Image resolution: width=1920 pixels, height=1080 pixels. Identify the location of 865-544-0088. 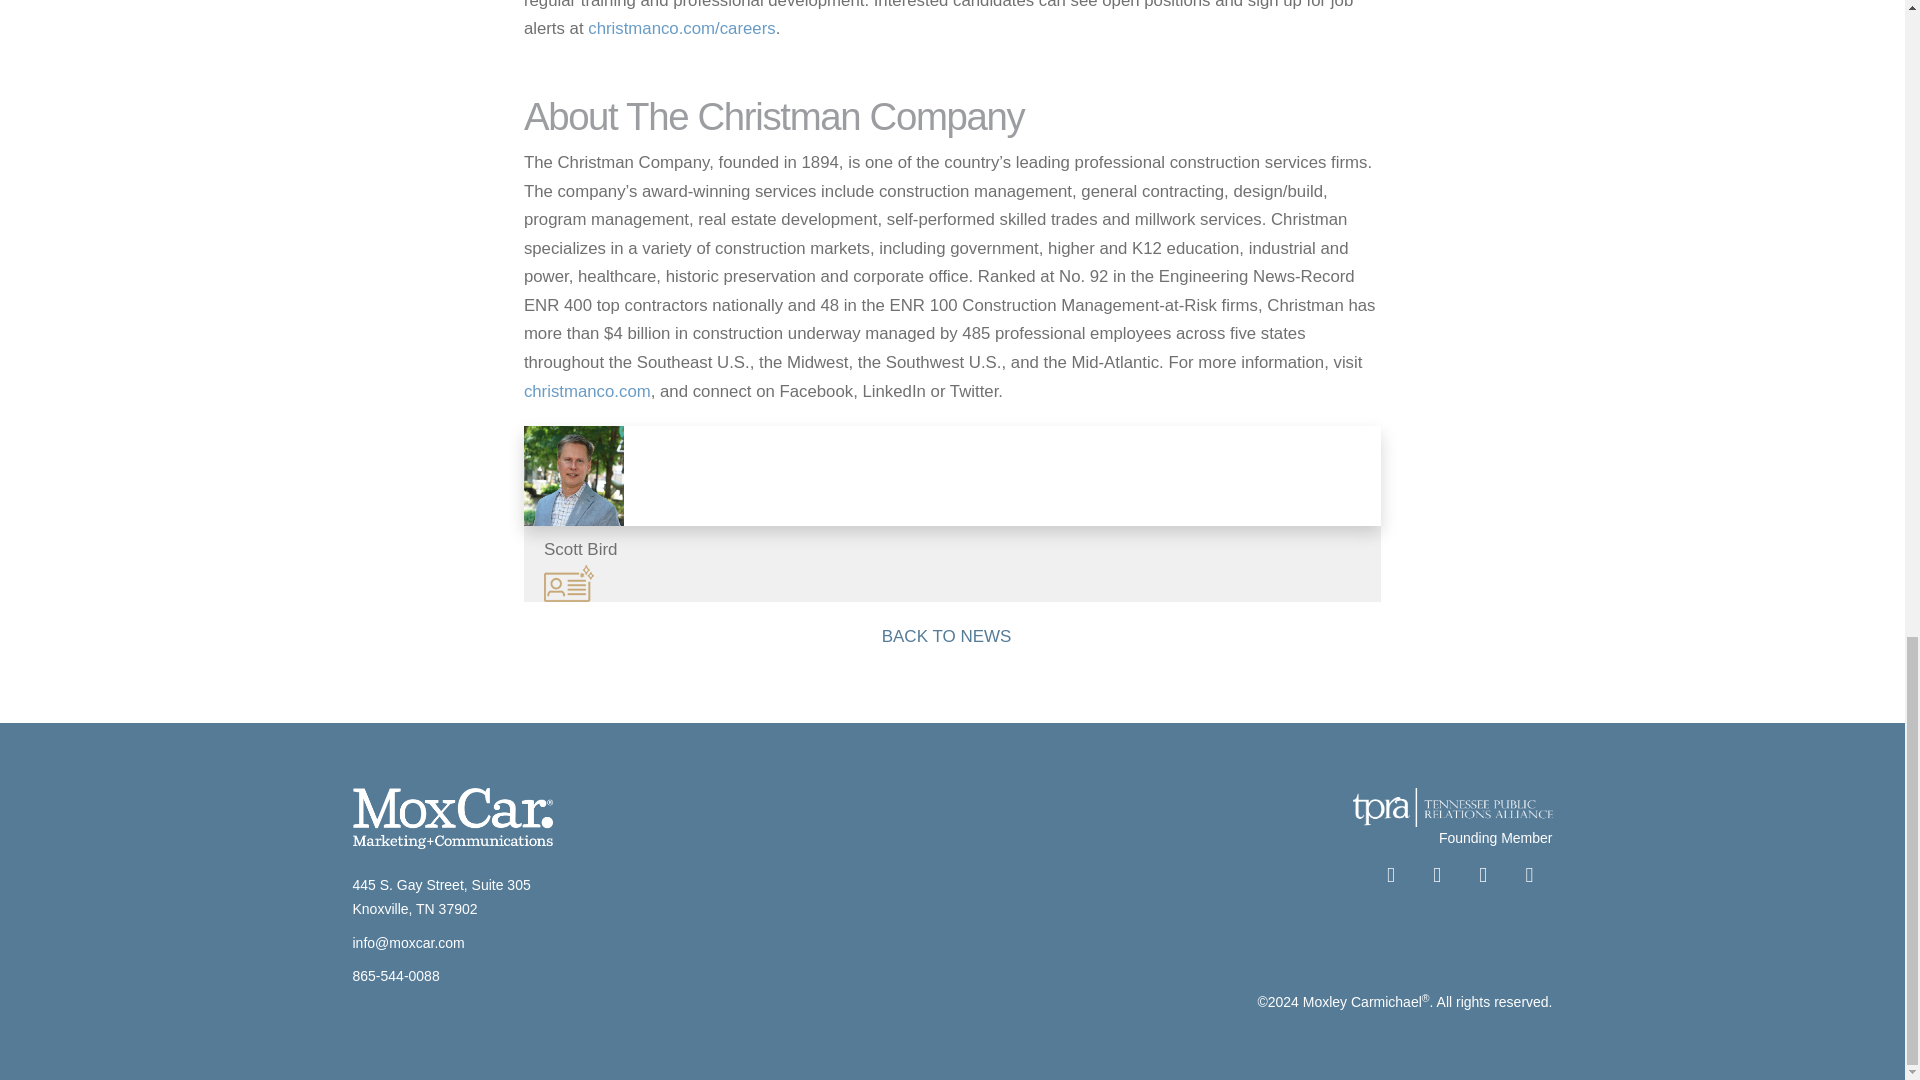
(395, 975).